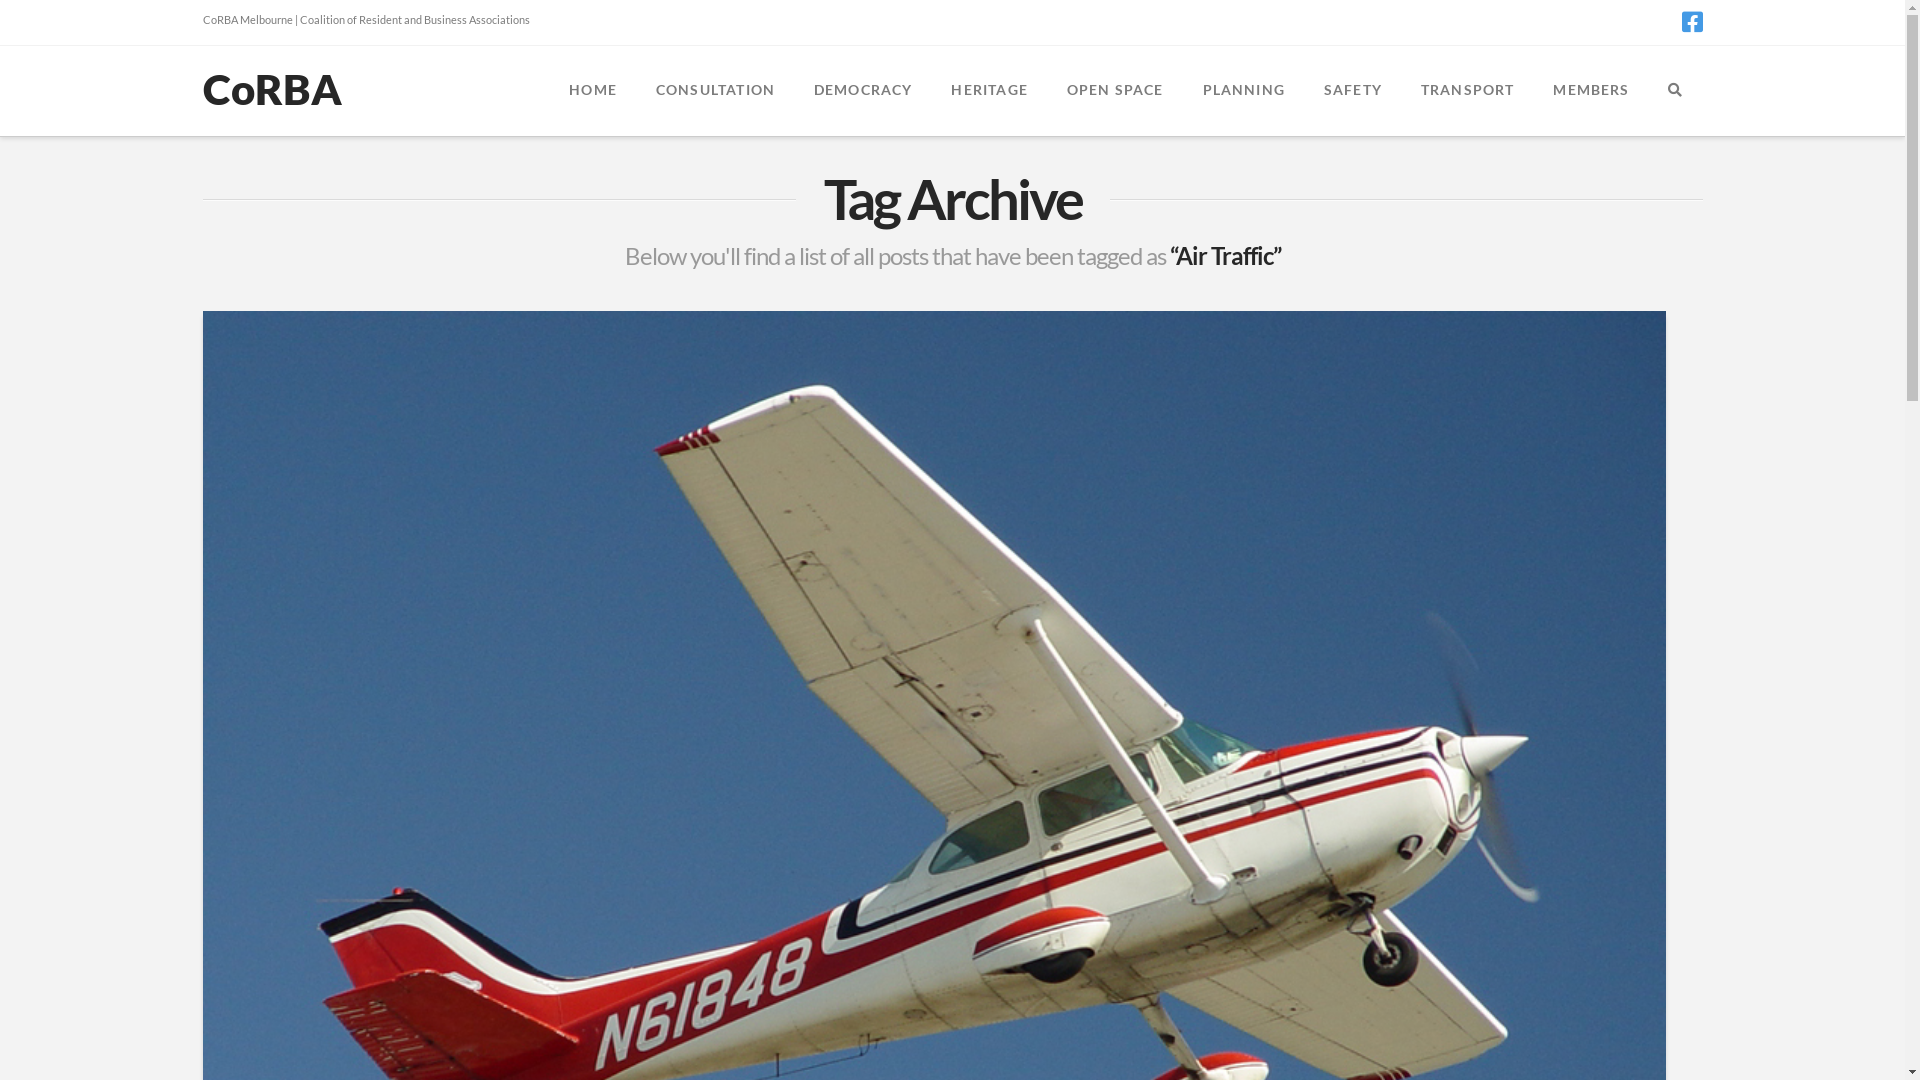 Image resolution: width=1920 pixels, height=1080 pixels. I want to click on SAFETY, so click(1352, 91).